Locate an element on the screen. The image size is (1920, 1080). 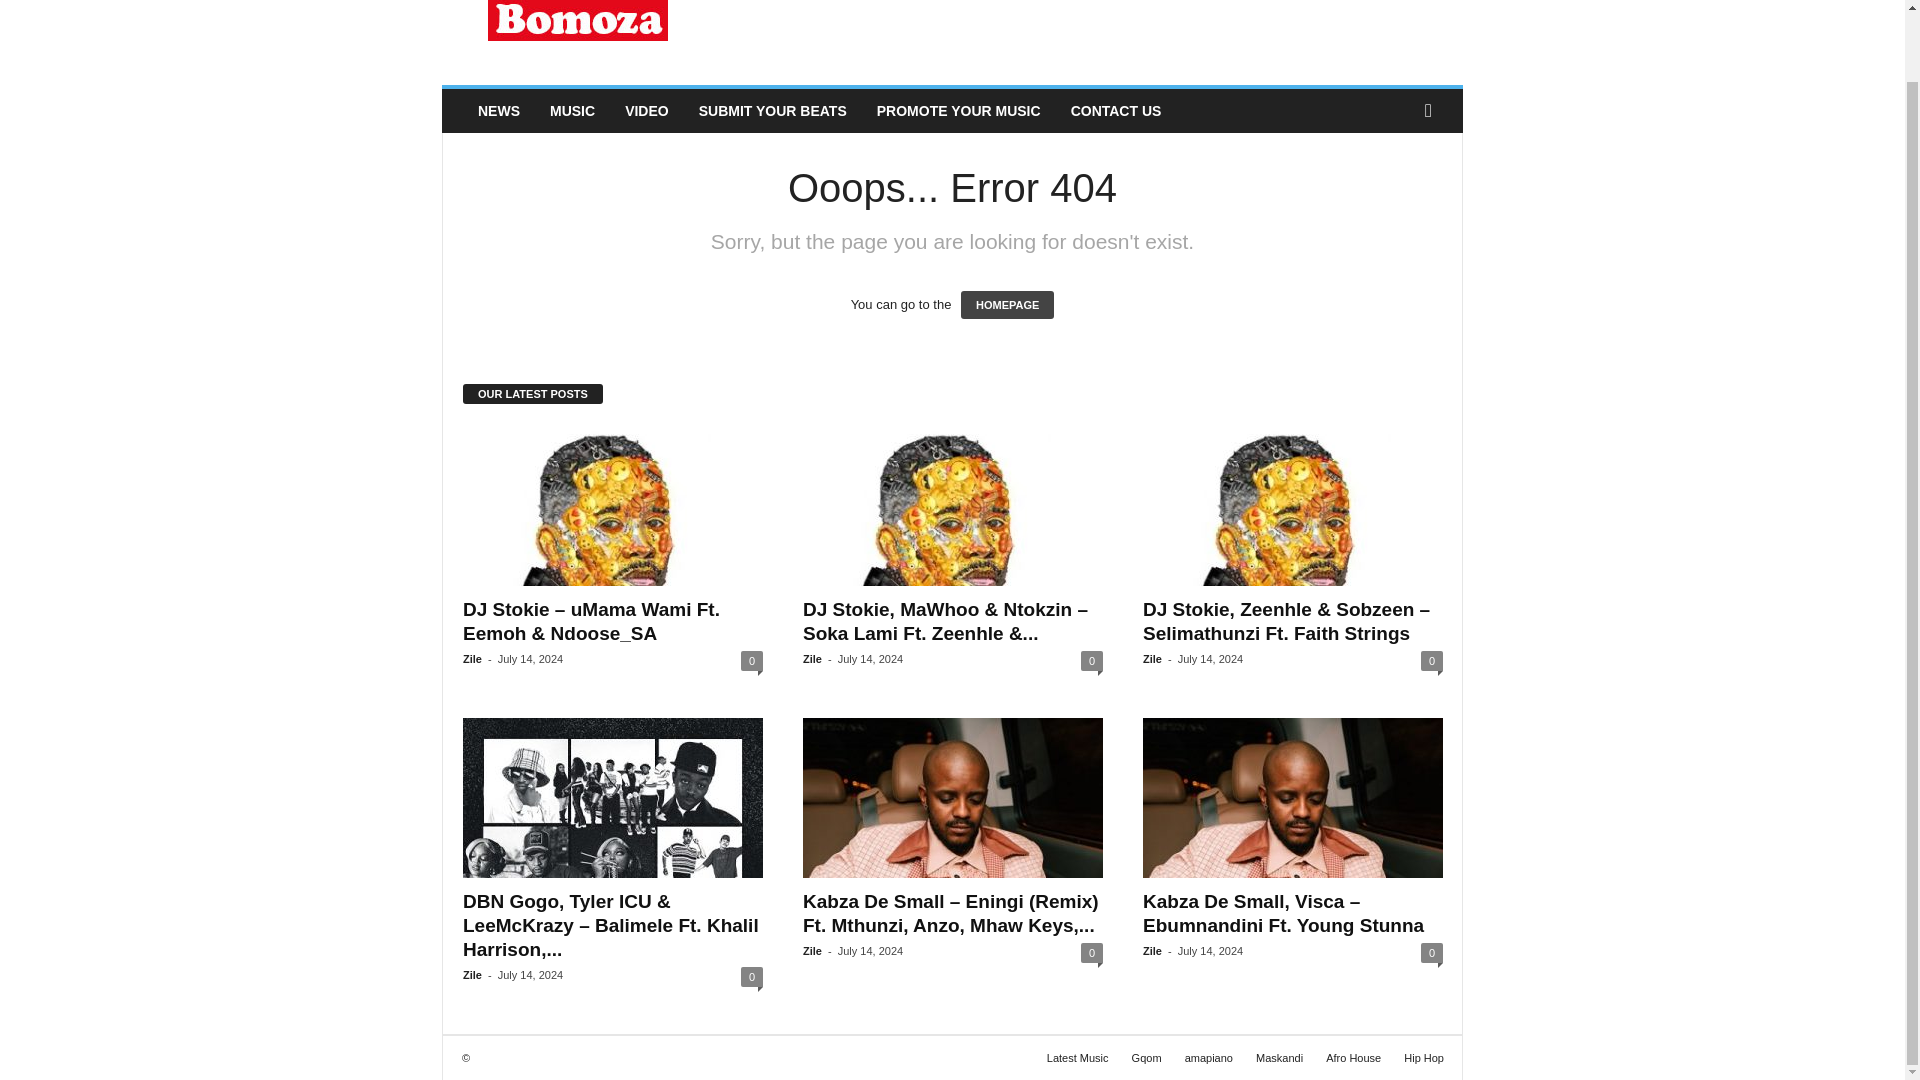
HOMEPAGE is located at coordinates (1008, 304).